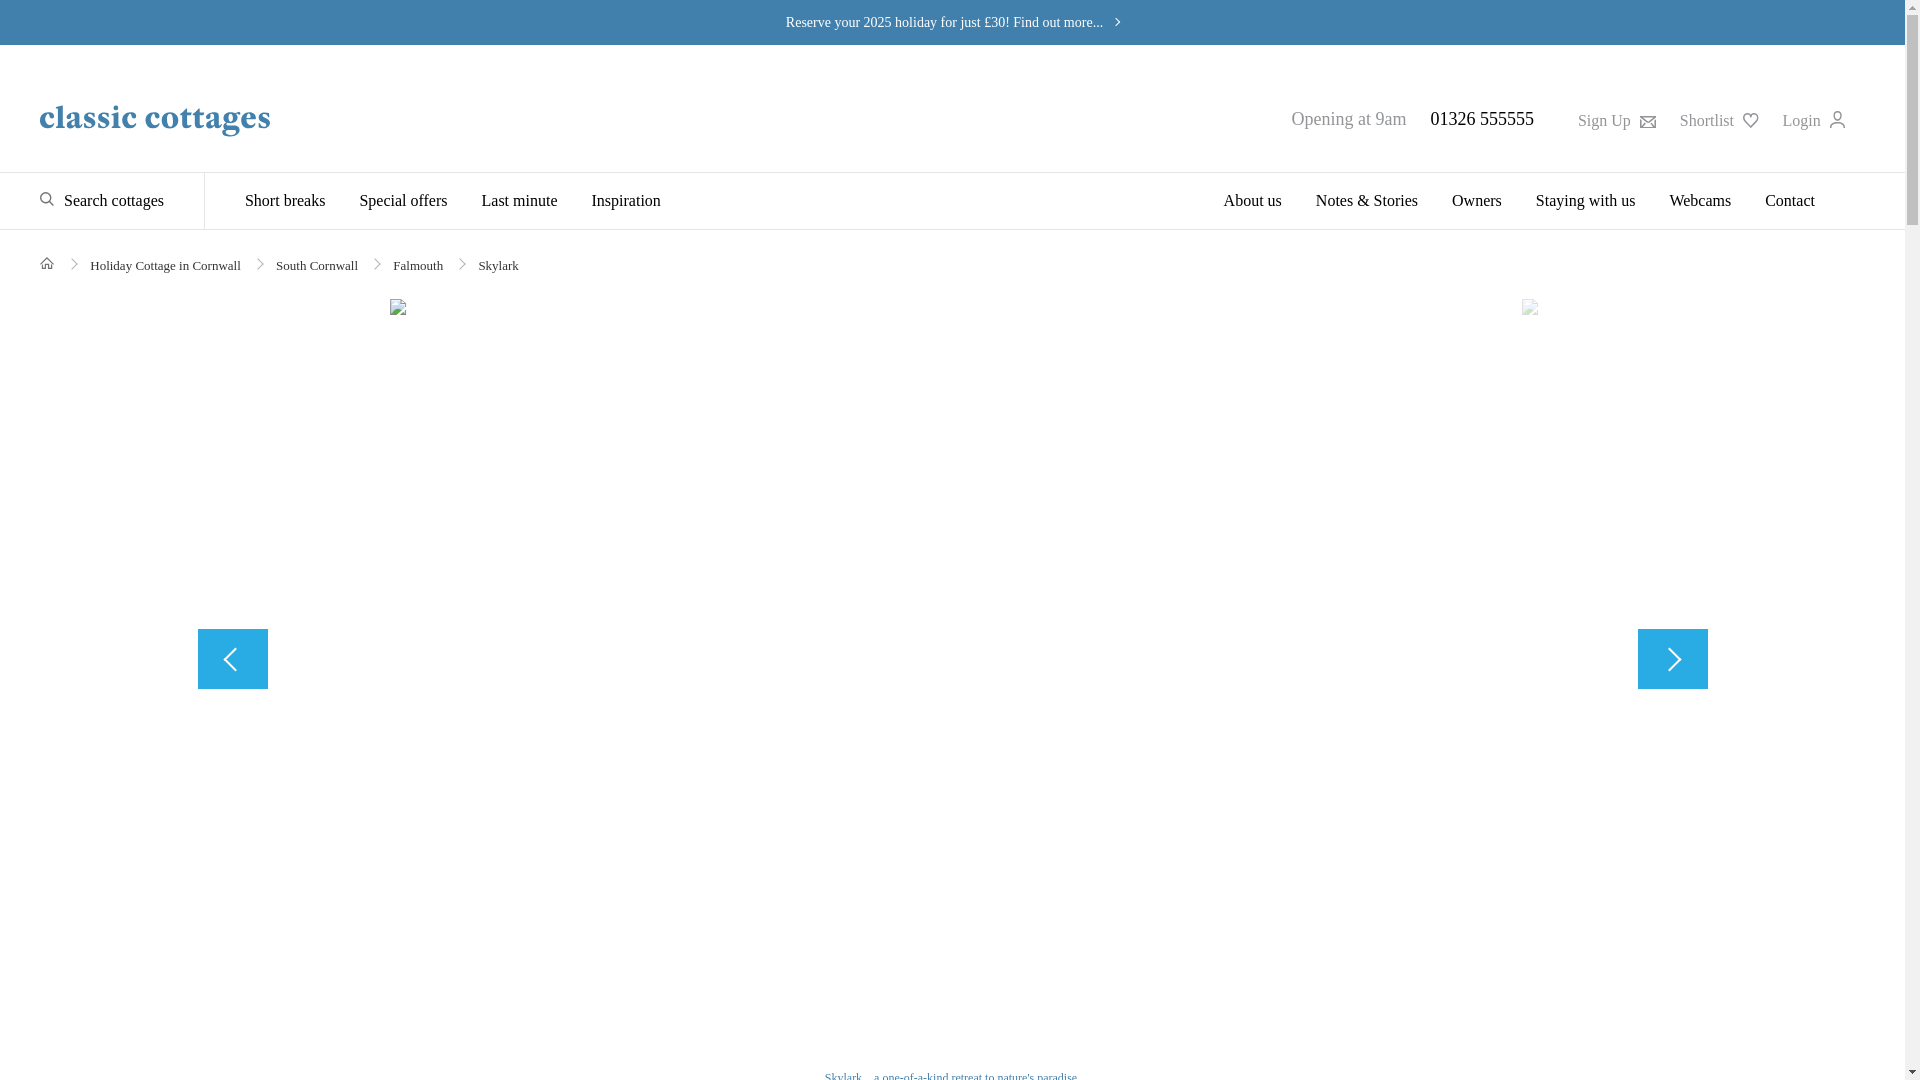 The height and width of the screenshot is (1080, 1920). Describe the element at coordinates (418, 266) in the screenshot. I see `Falmouth` at that location.